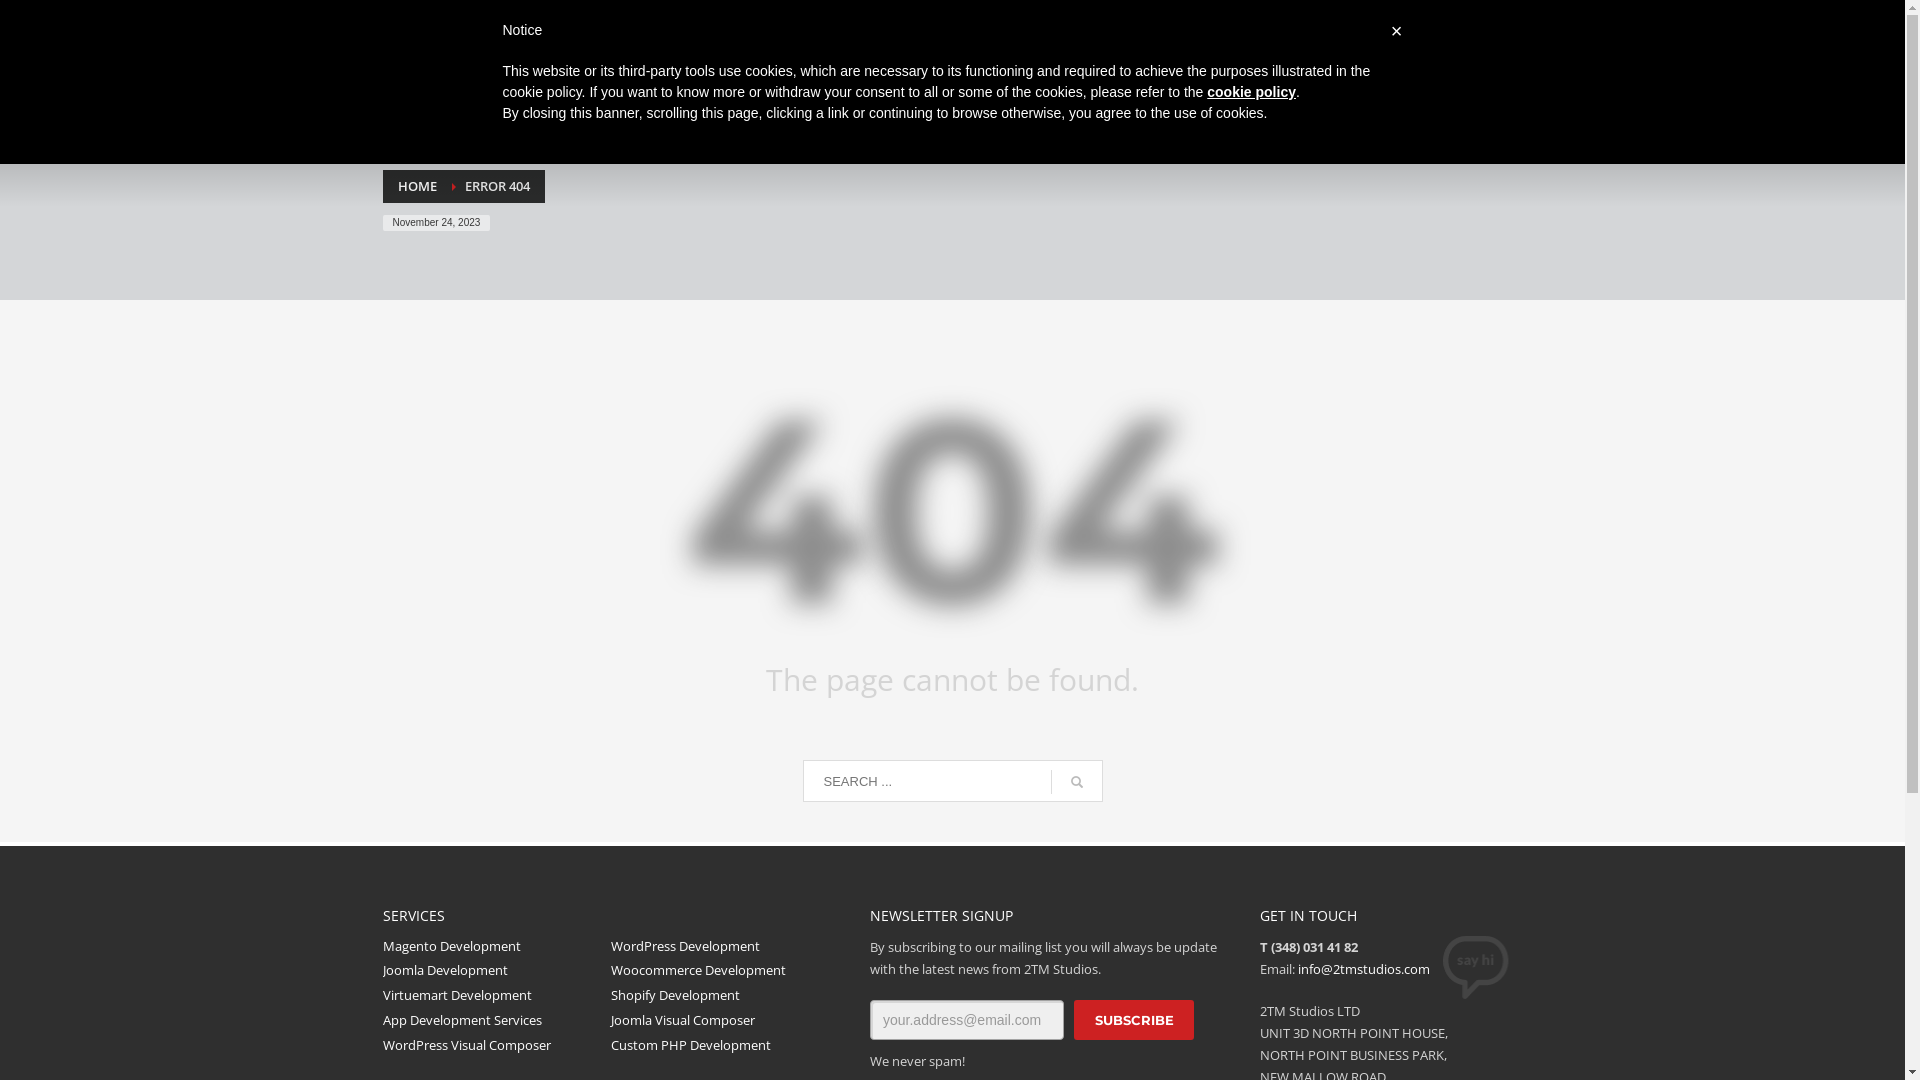 This screenshot has height=1080, width=1920. Describe the element at coordinates (1502, 22) in the screenshot. I see `go` at that location.